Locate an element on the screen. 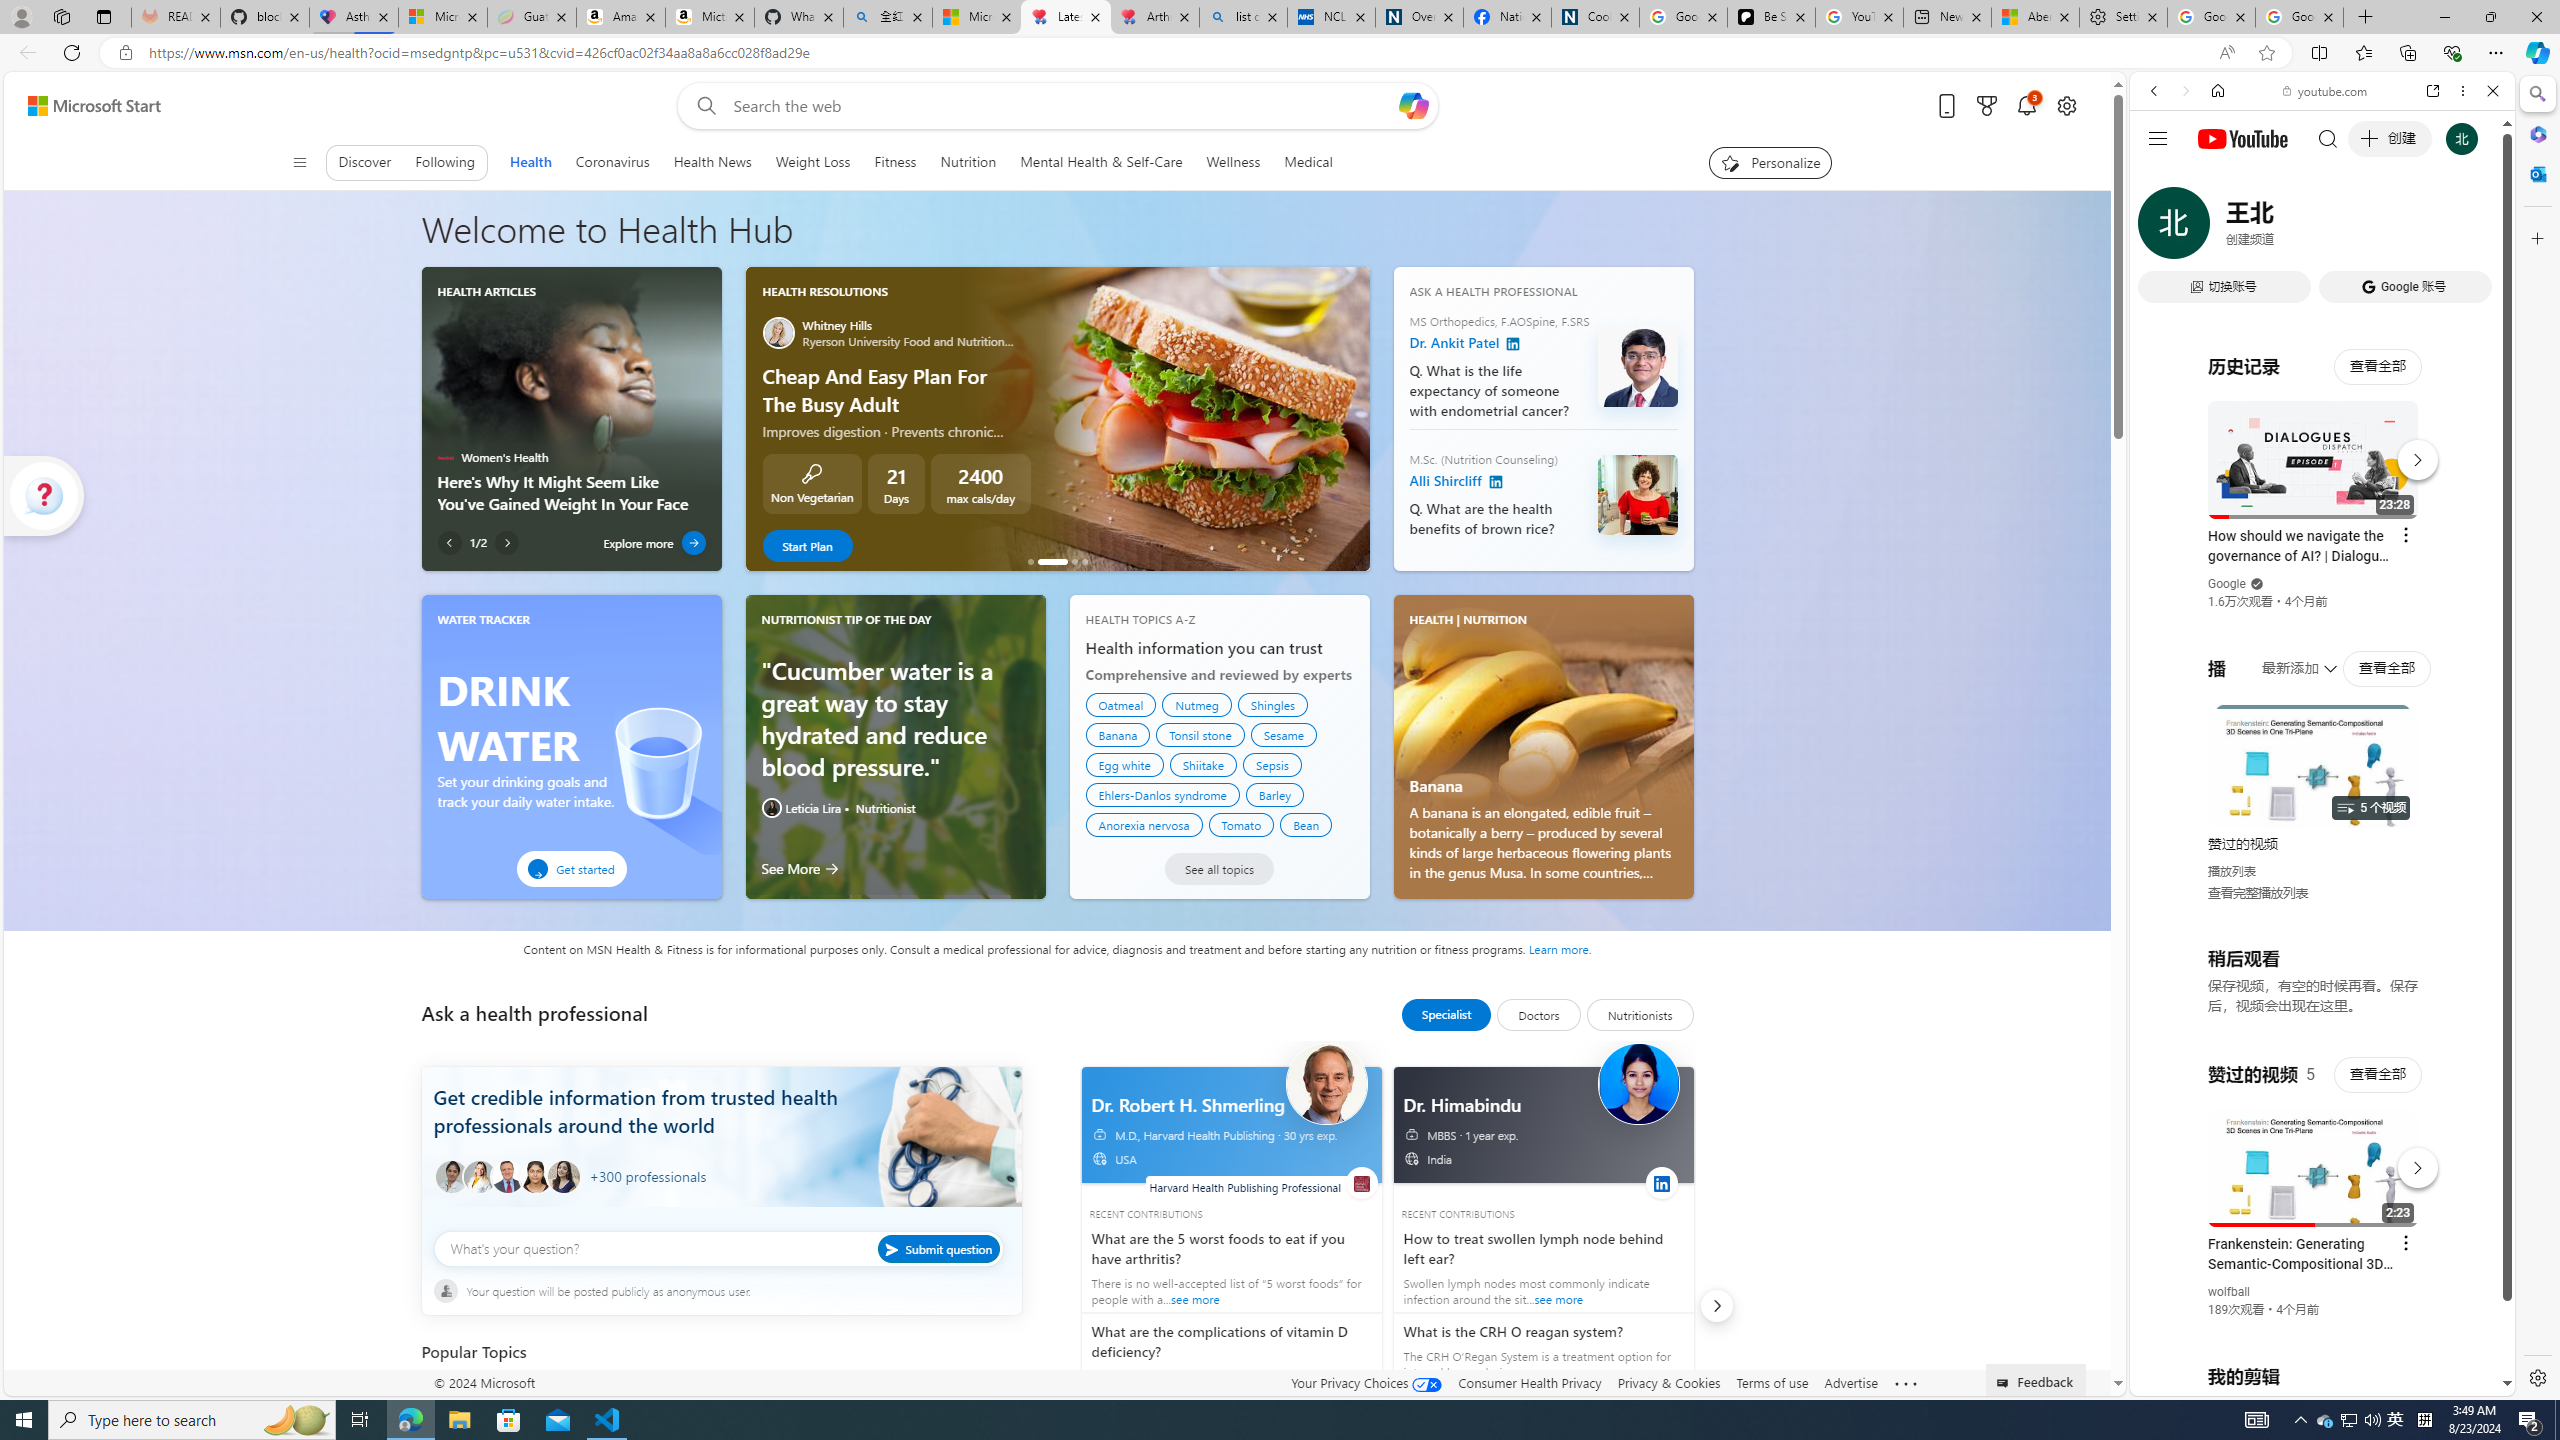  Cookies is located at coordinates (1596, 17).